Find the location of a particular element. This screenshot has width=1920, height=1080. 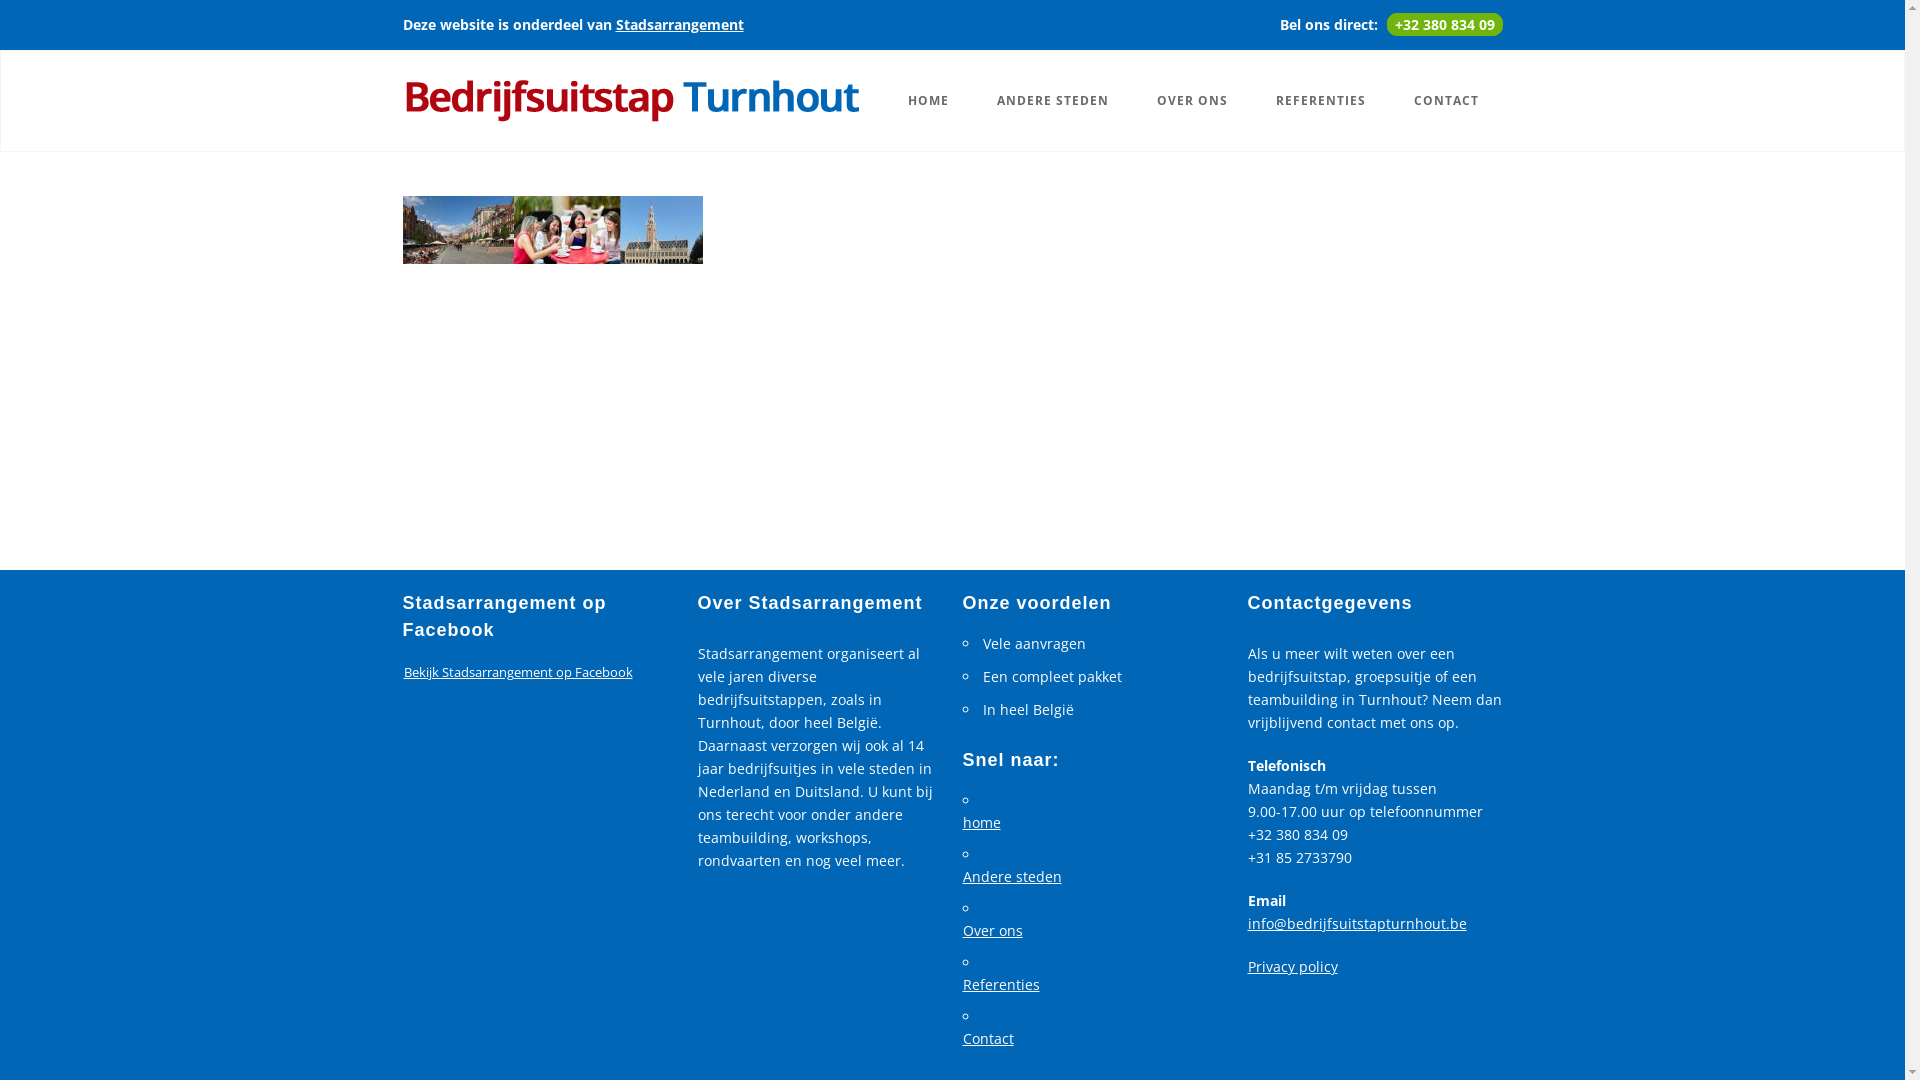

Andere steden is located at coordinates (1092, 877).